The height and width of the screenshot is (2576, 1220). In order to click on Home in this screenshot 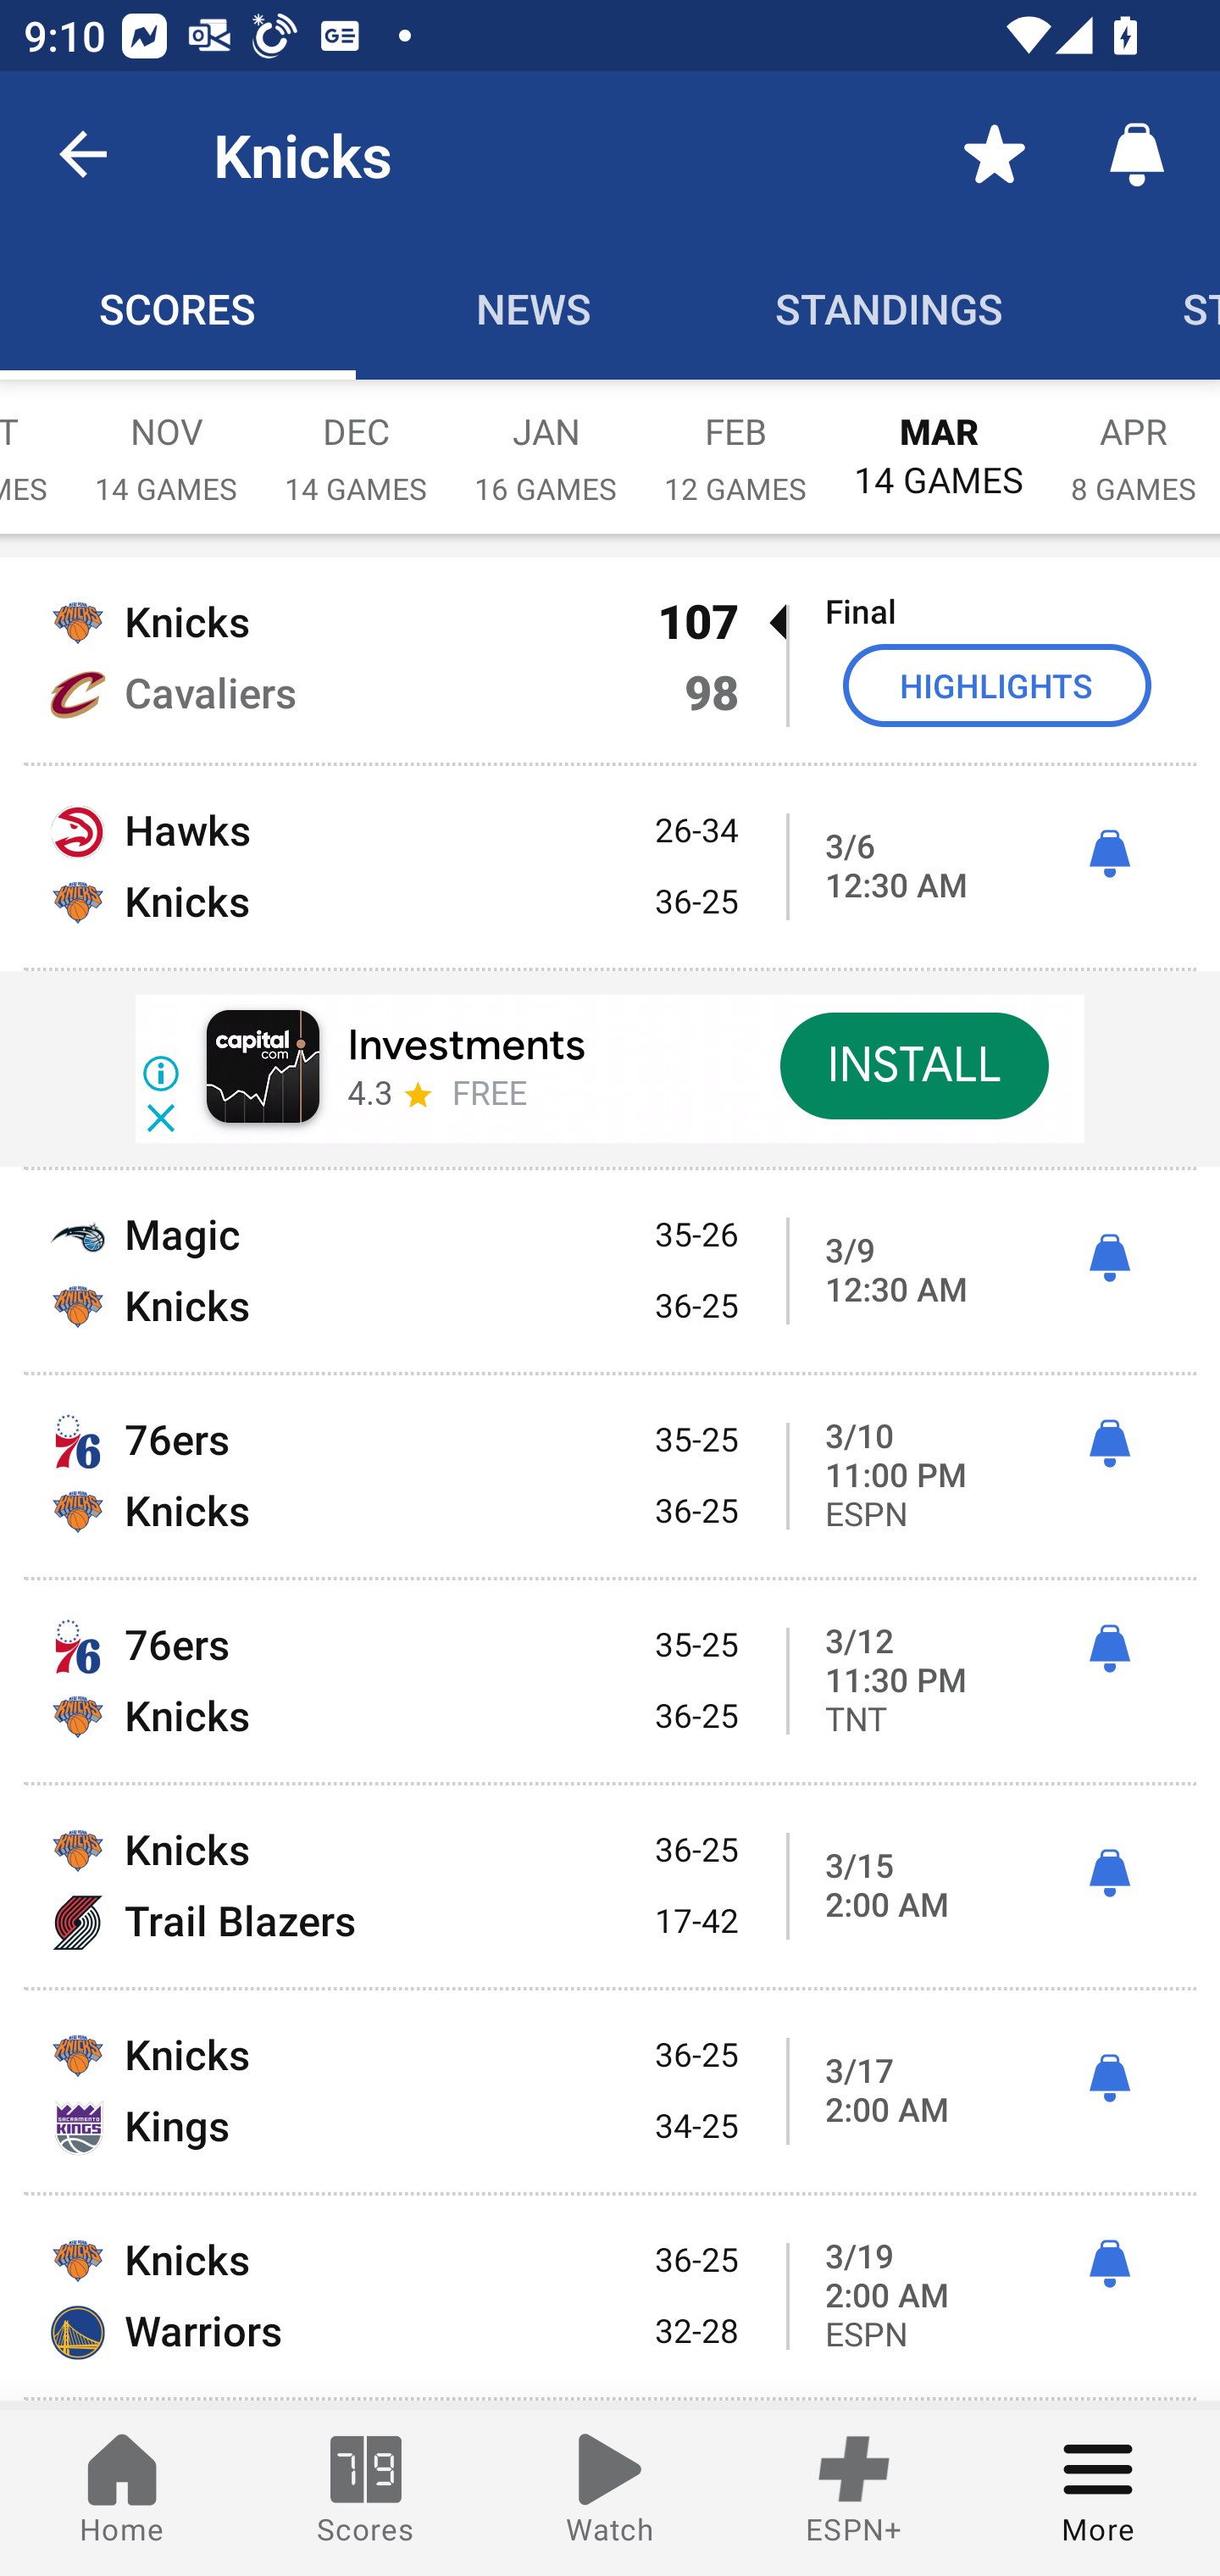, I will do `click(122, 2493)`.